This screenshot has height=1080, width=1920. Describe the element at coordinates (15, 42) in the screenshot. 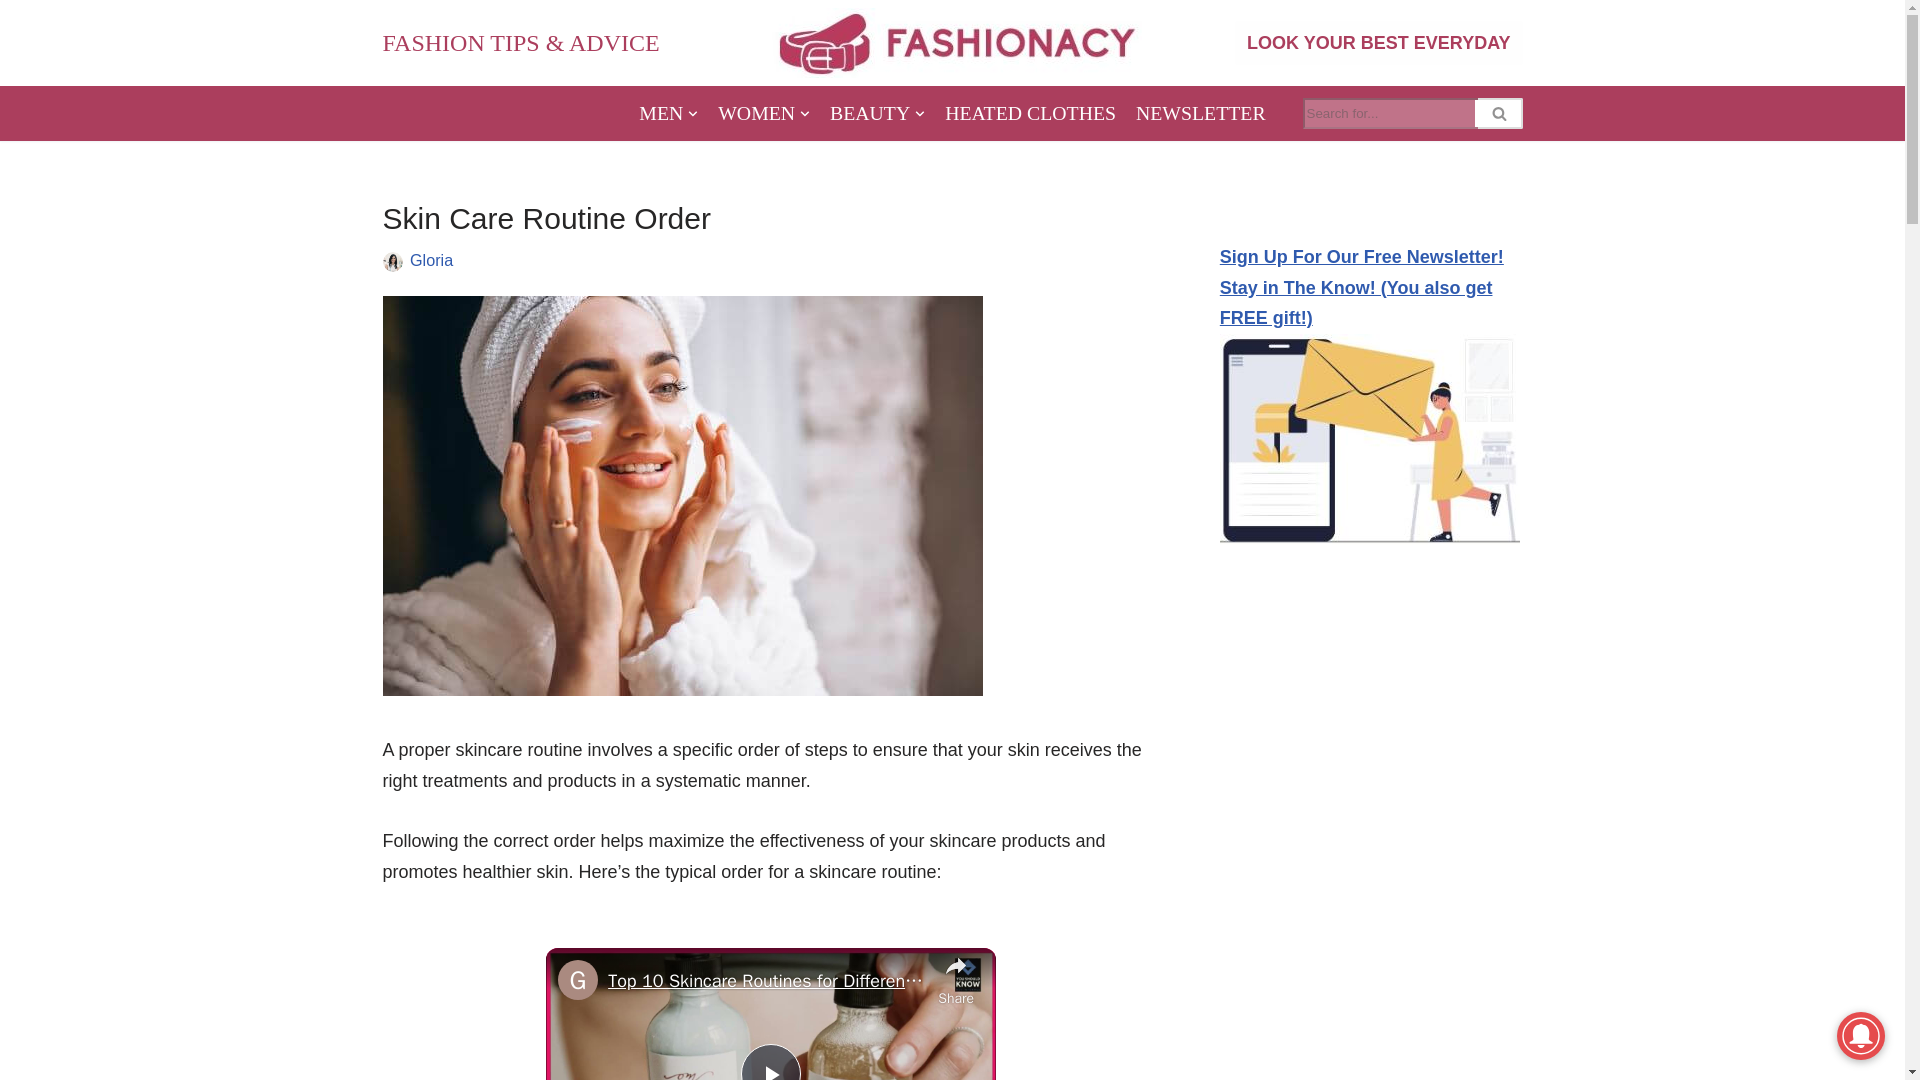

I see `Skip to content` at that location.